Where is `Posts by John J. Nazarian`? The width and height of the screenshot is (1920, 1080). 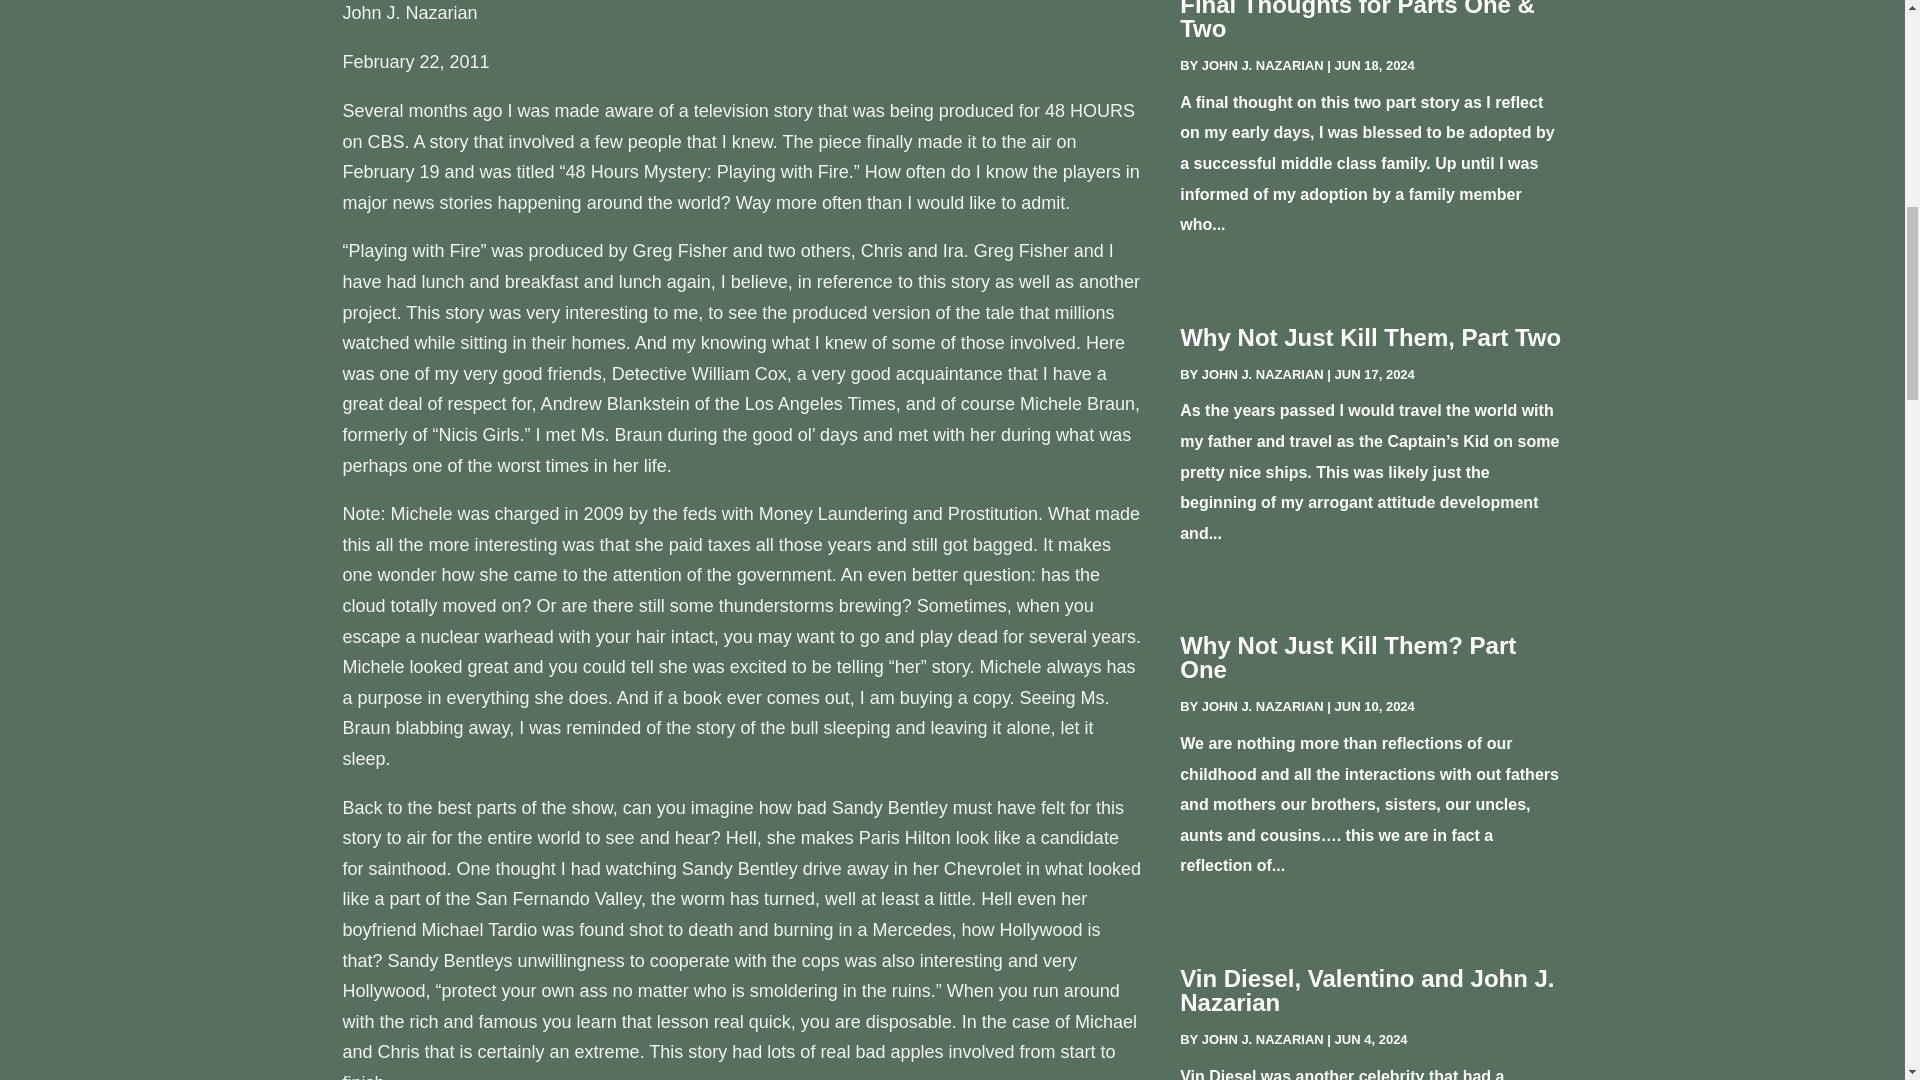
Posts by John J. Nazarian is located at coordinates (1262, 1039).